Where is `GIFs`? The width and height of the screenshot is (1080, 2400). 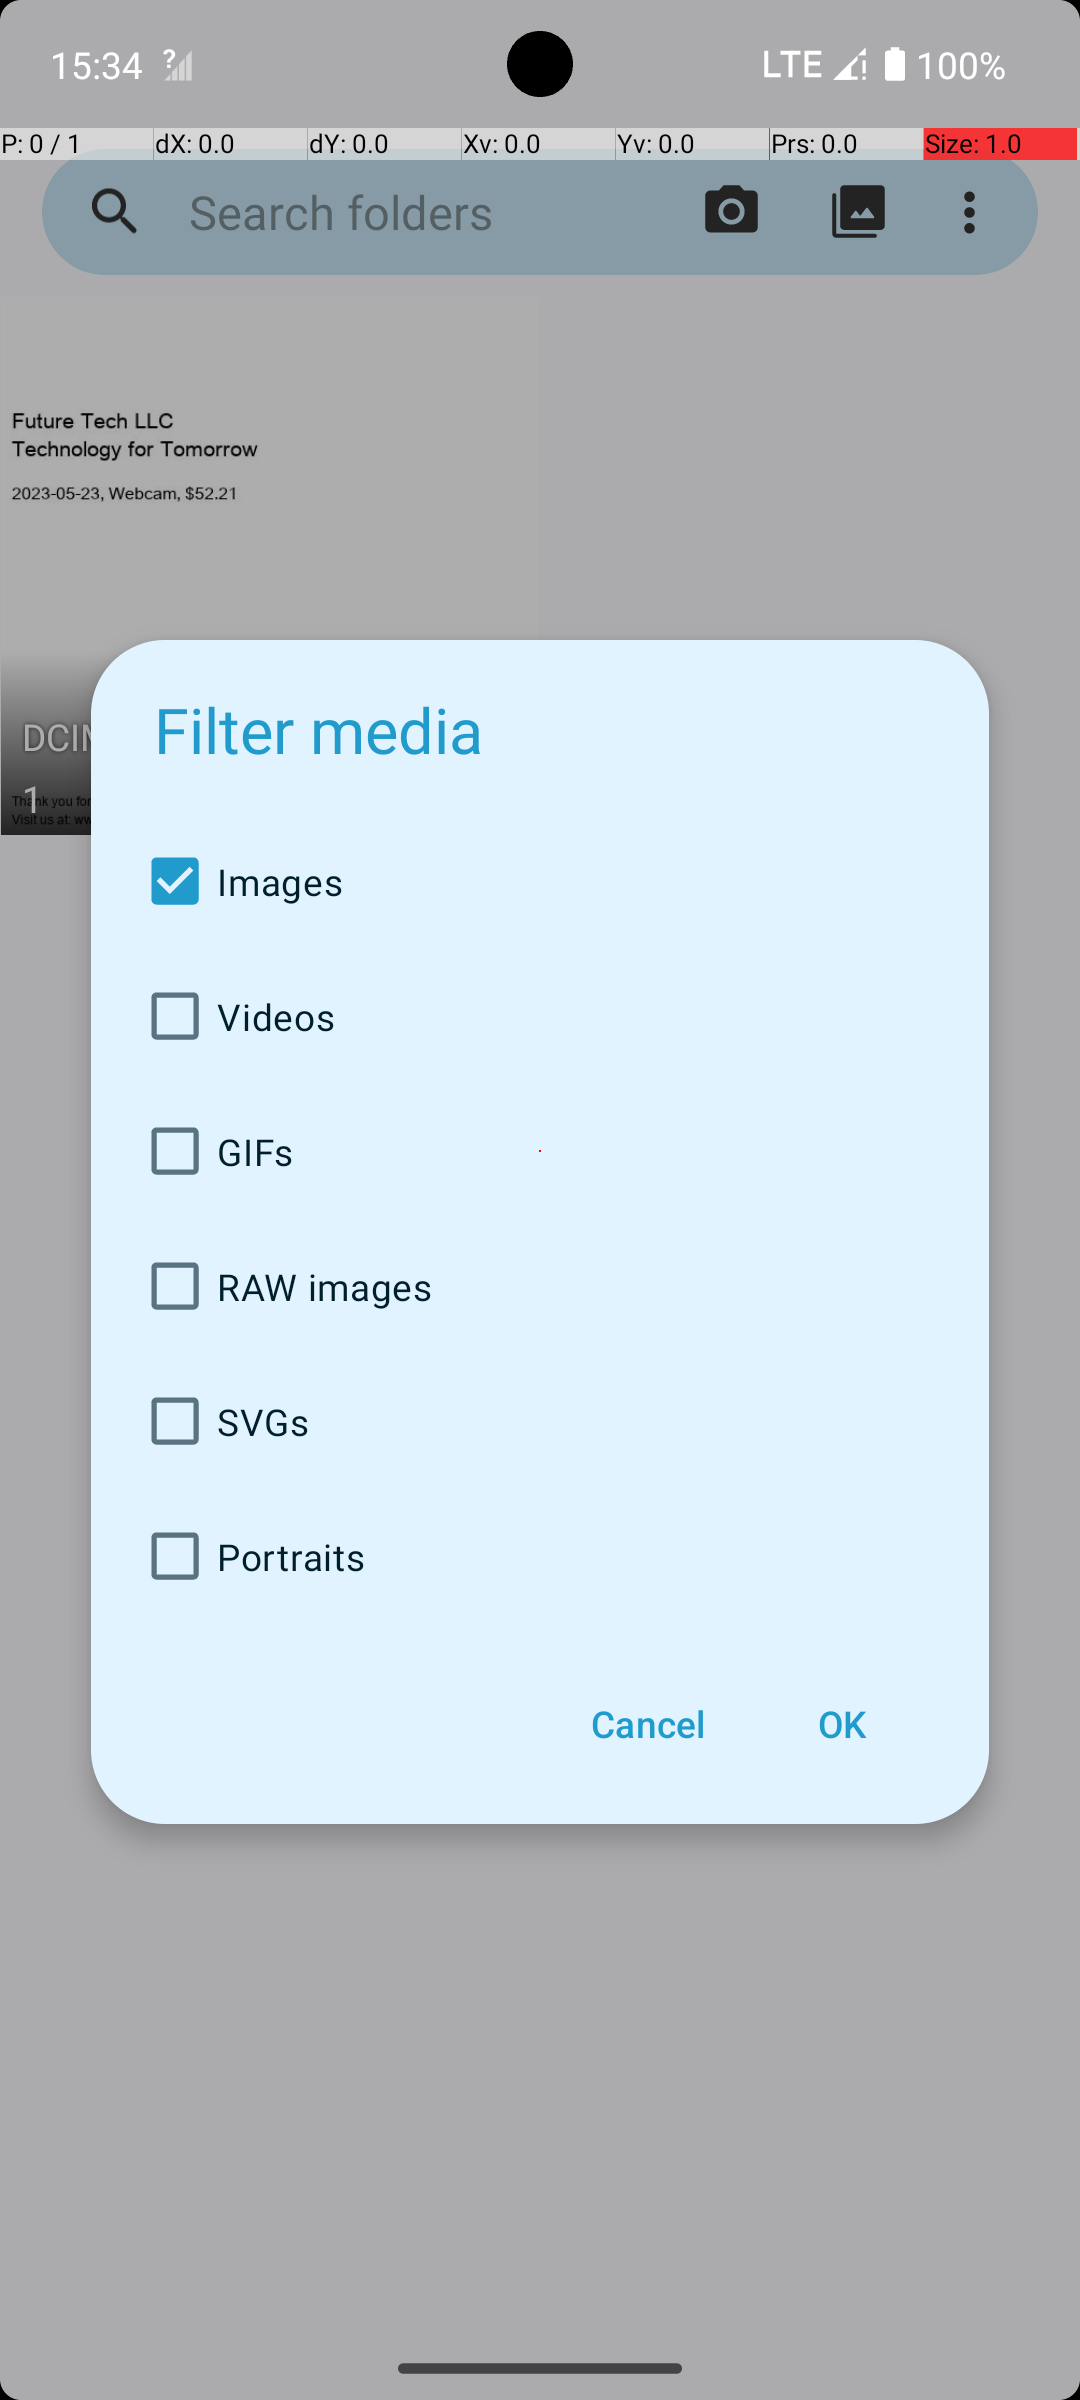
GIFs is located at coordinates (540, 1152).